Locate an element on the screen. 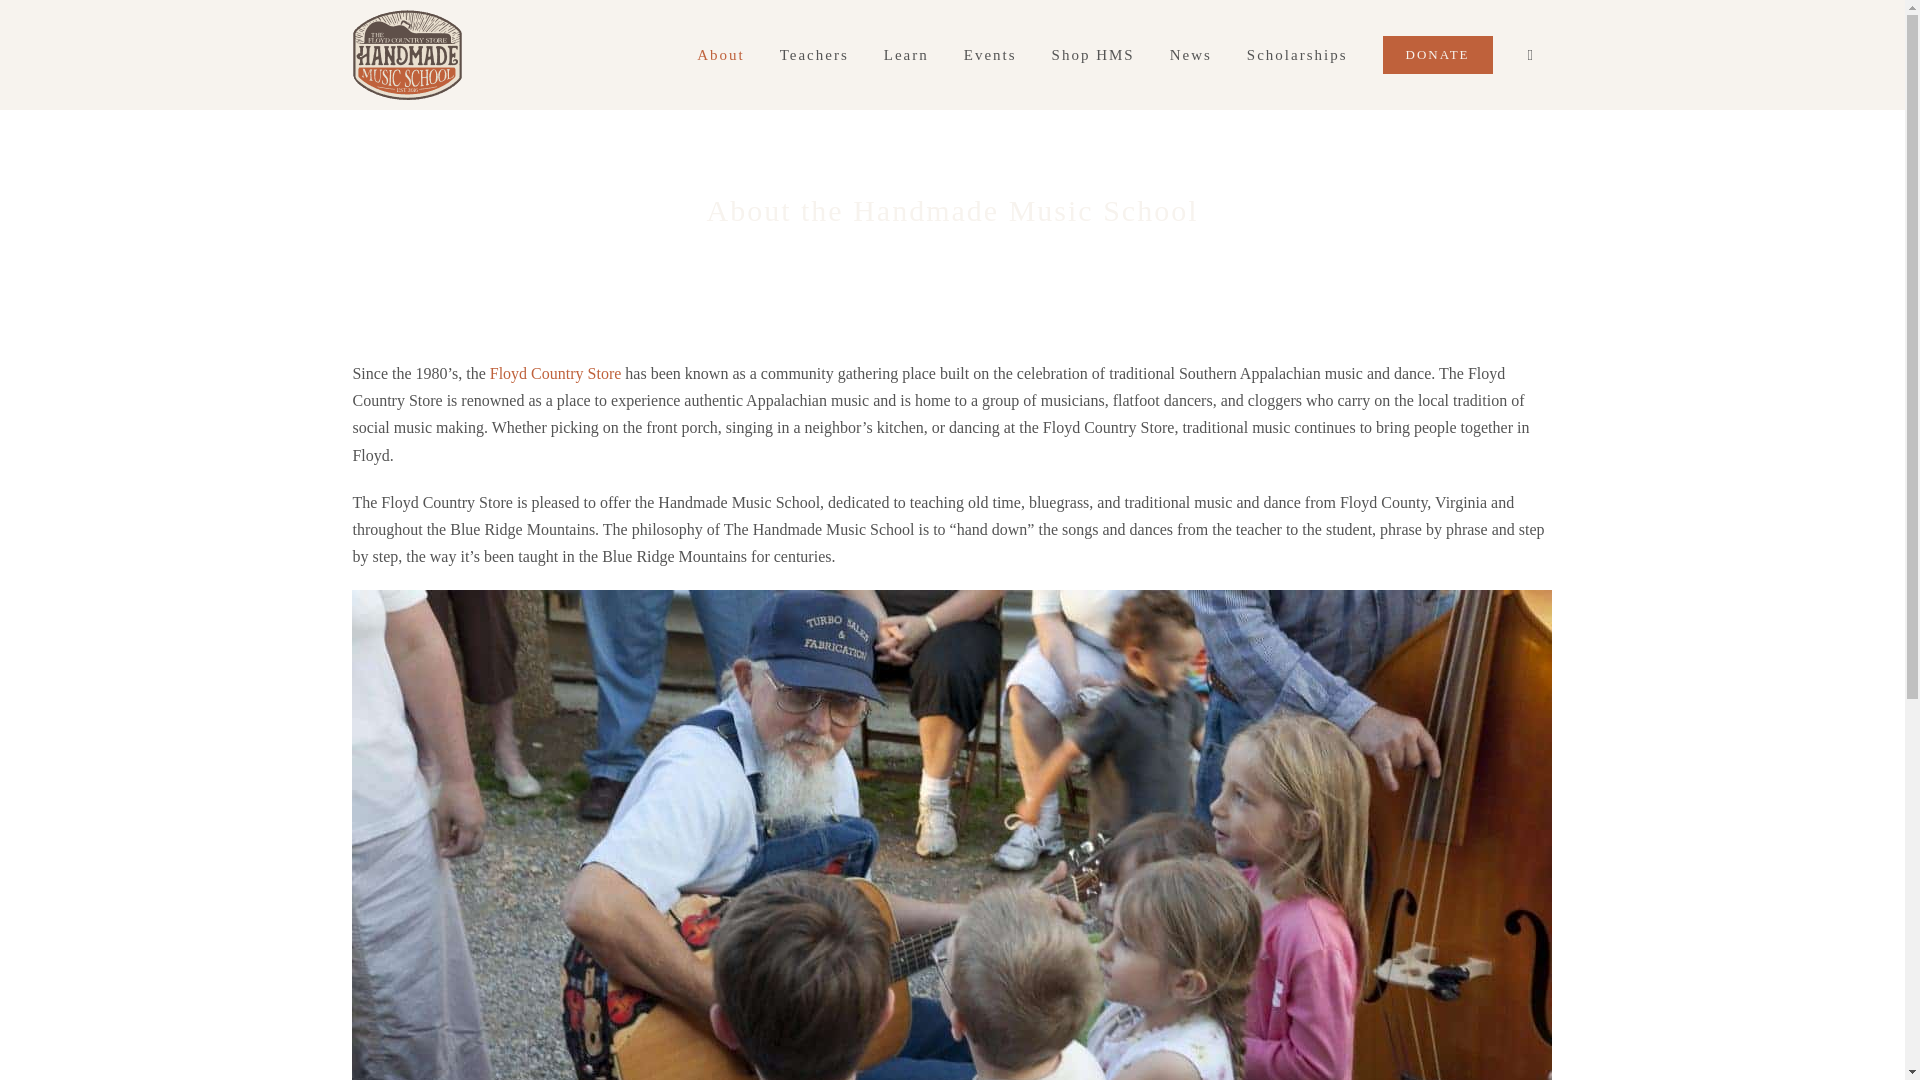  DONATE is located at coordinates (1437, 55).